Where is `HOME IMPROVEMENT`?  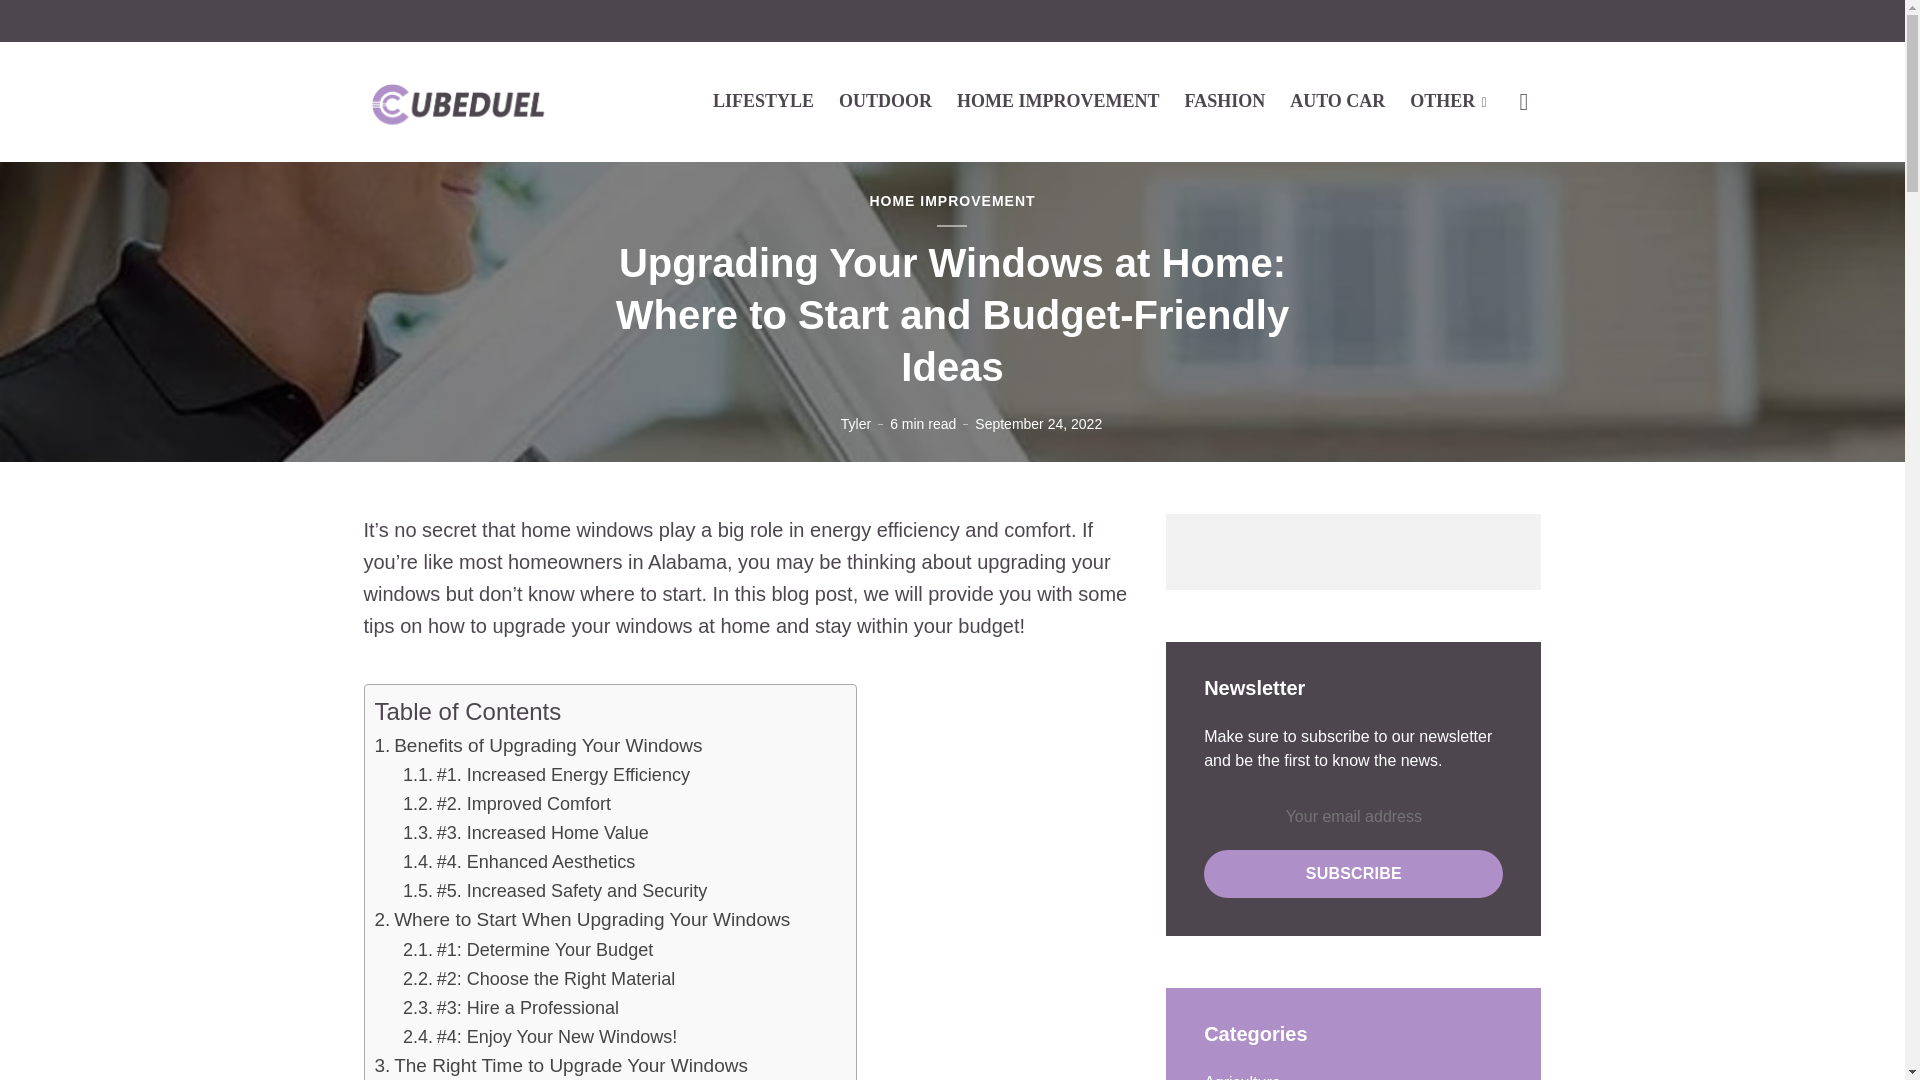 HOME IMPROVEMENT is located at coordinates (1058, 100).